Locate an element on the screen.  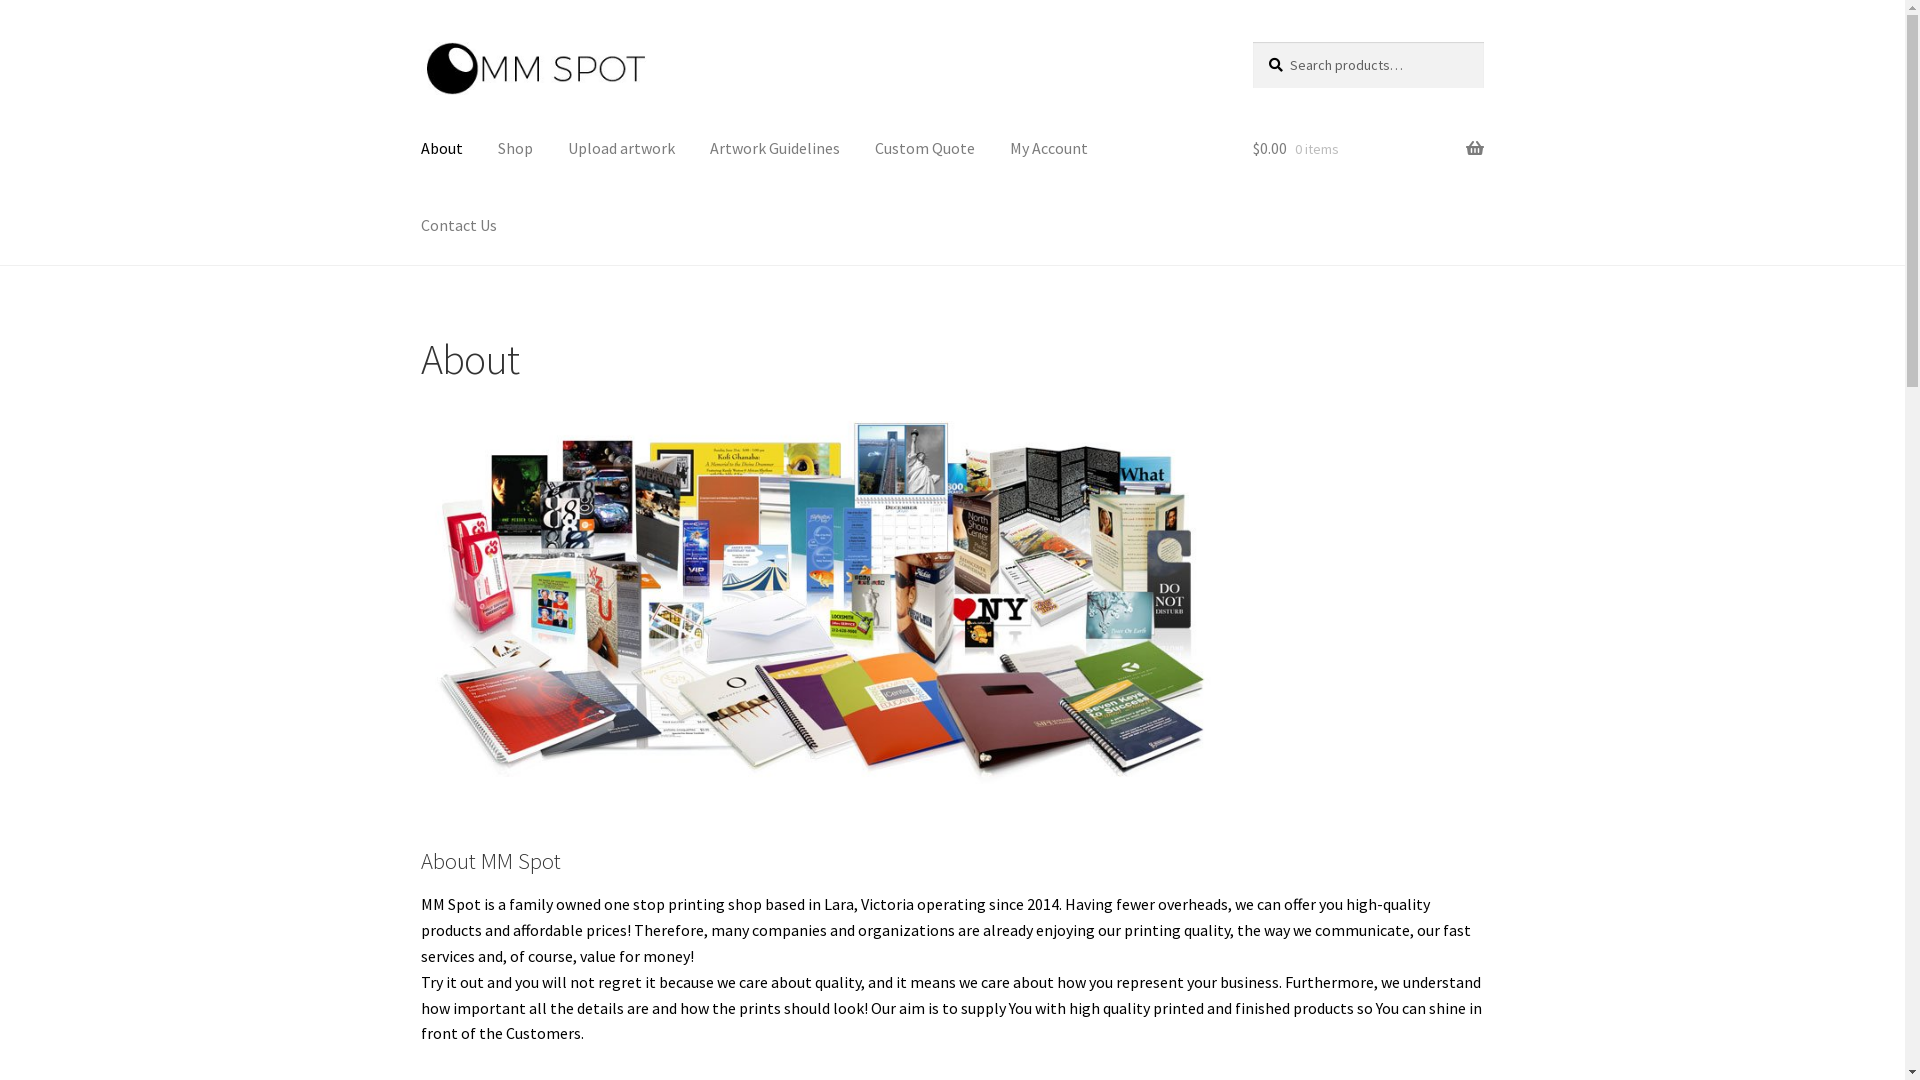
Search is located at coordinates (1252, 42).